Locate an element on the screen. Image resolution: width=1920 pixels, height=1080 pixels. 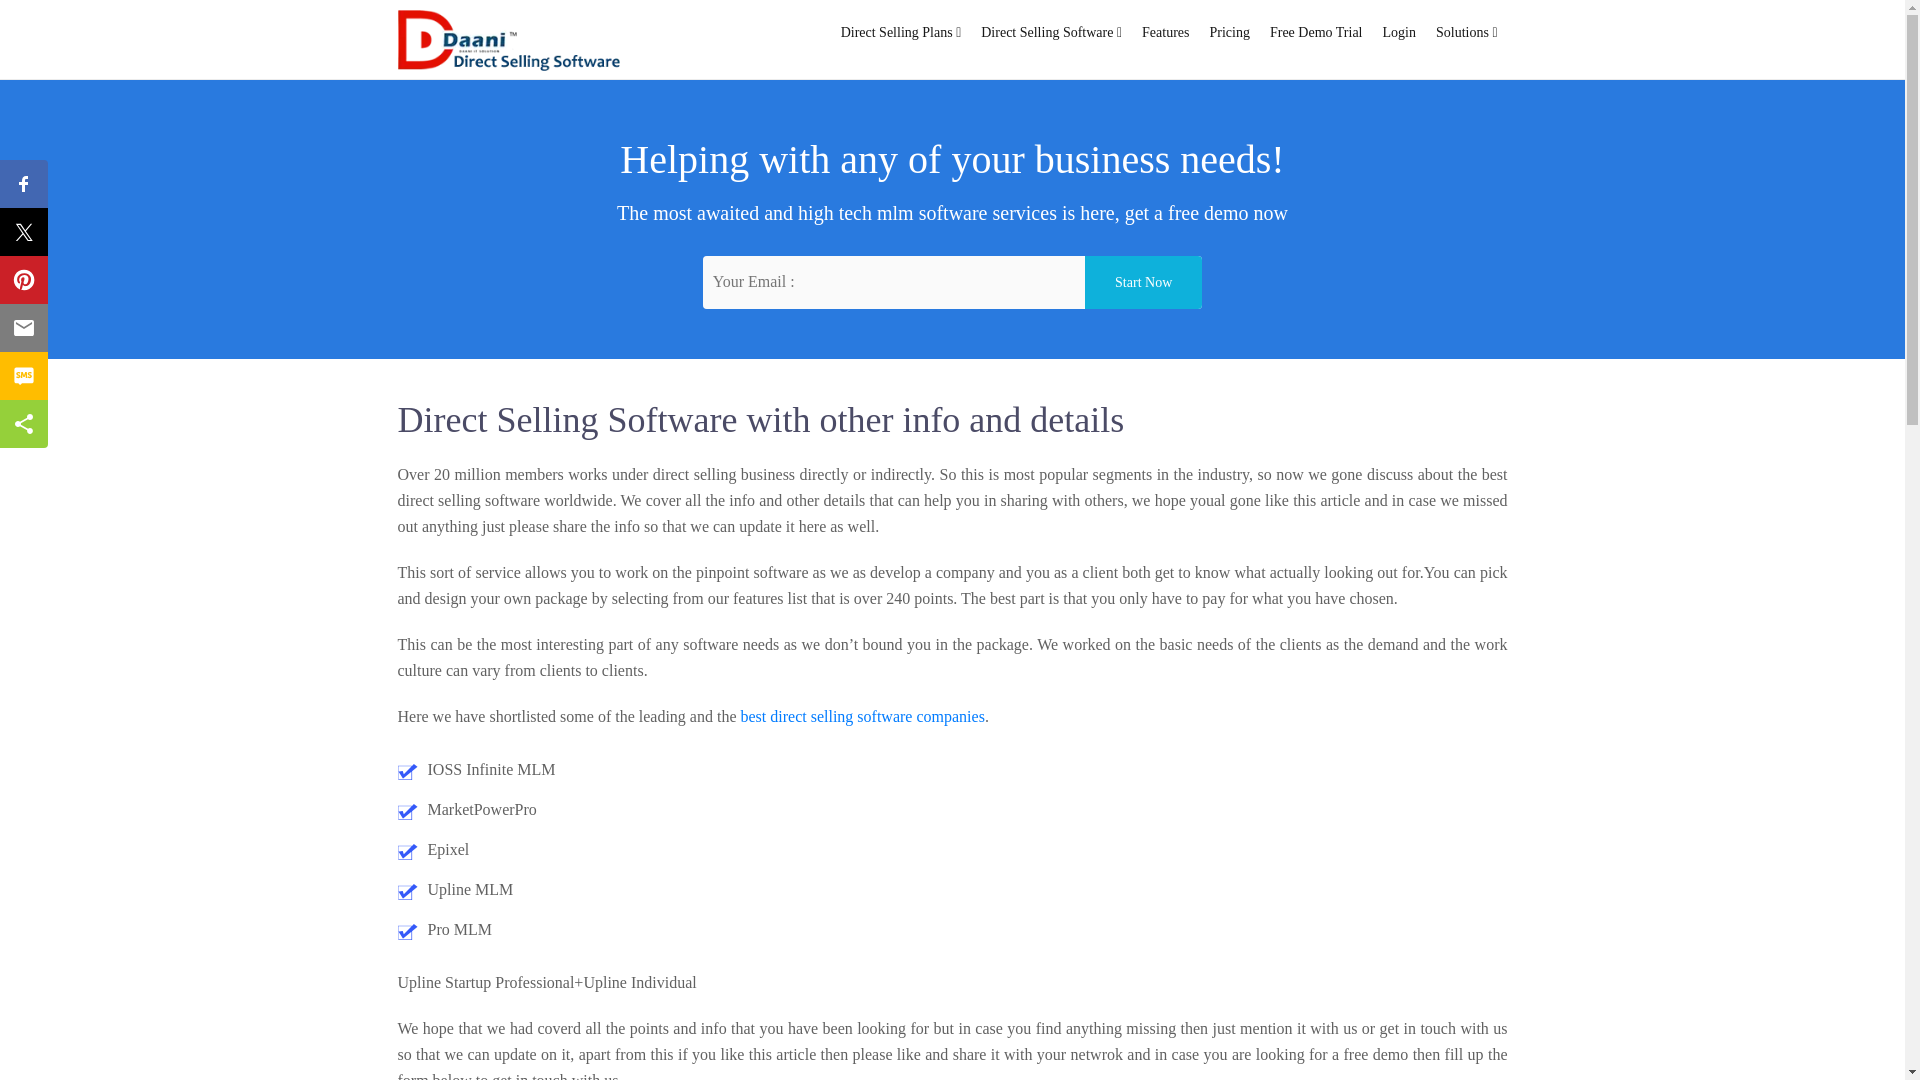
Direct Selling Plans is located at coordinates (901, 32).